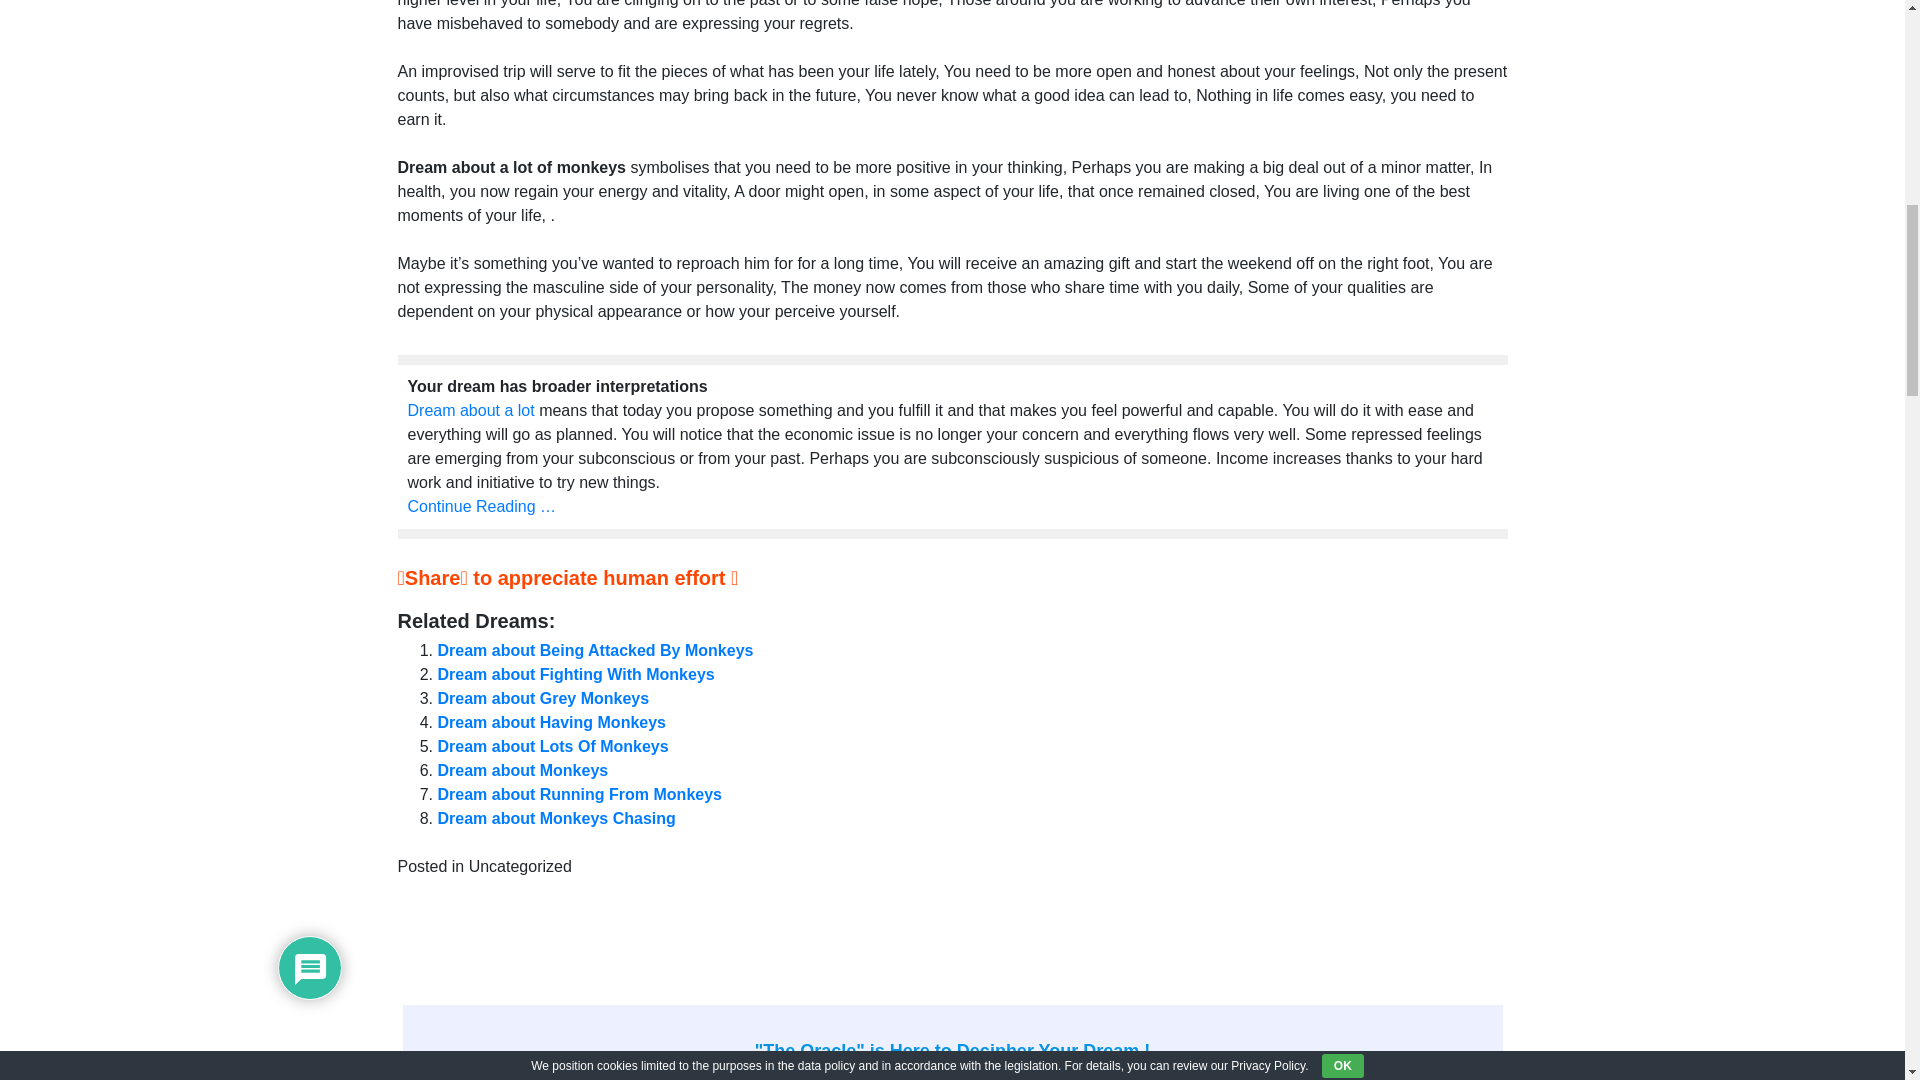 This screenshot has width=1920, height=1080. What do you see at coordinates (552, 746) in the screenshot?
I see `Dream about Lots Of Monkeys` at bounding box center [552, 746].